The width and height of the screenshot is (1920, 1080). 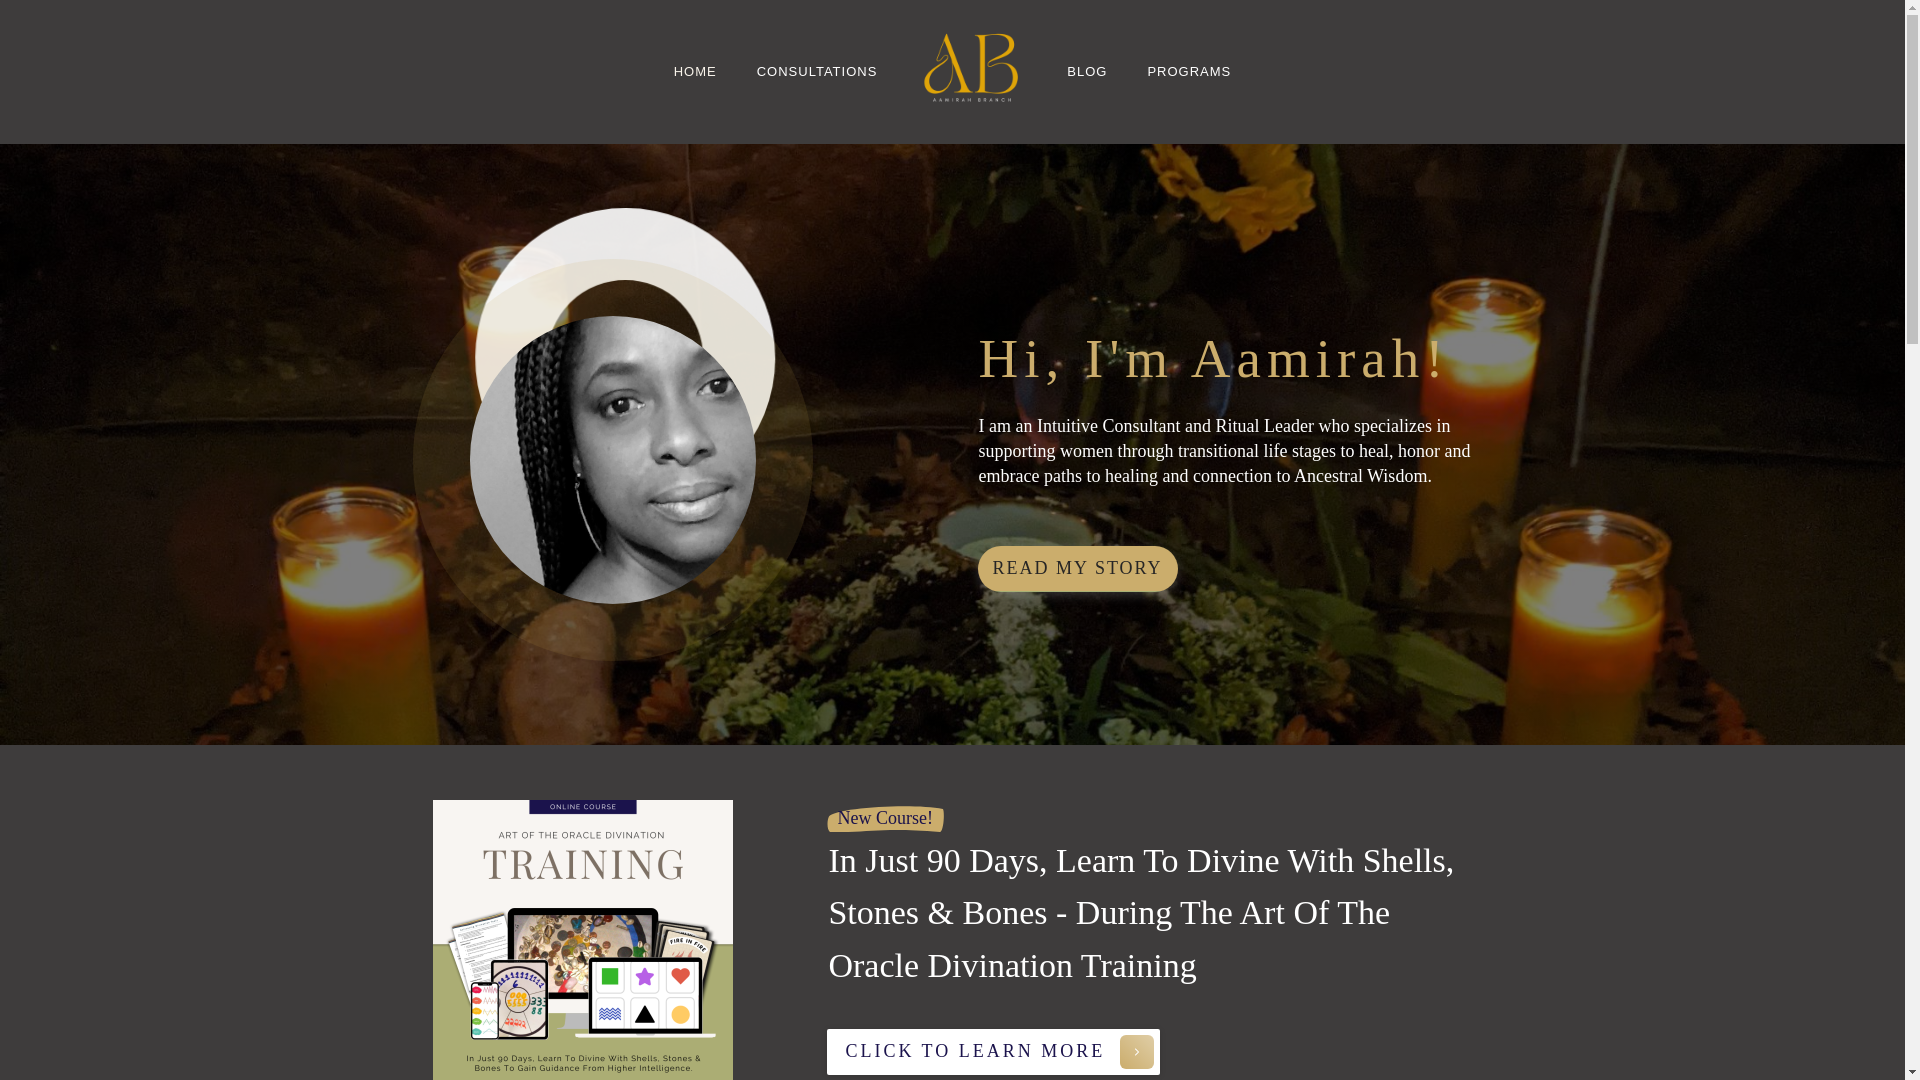 What do you see at coordinates (1078, 568) in the screenshot?
I see `READ MY STORY` at bounding box center [1078, 568].